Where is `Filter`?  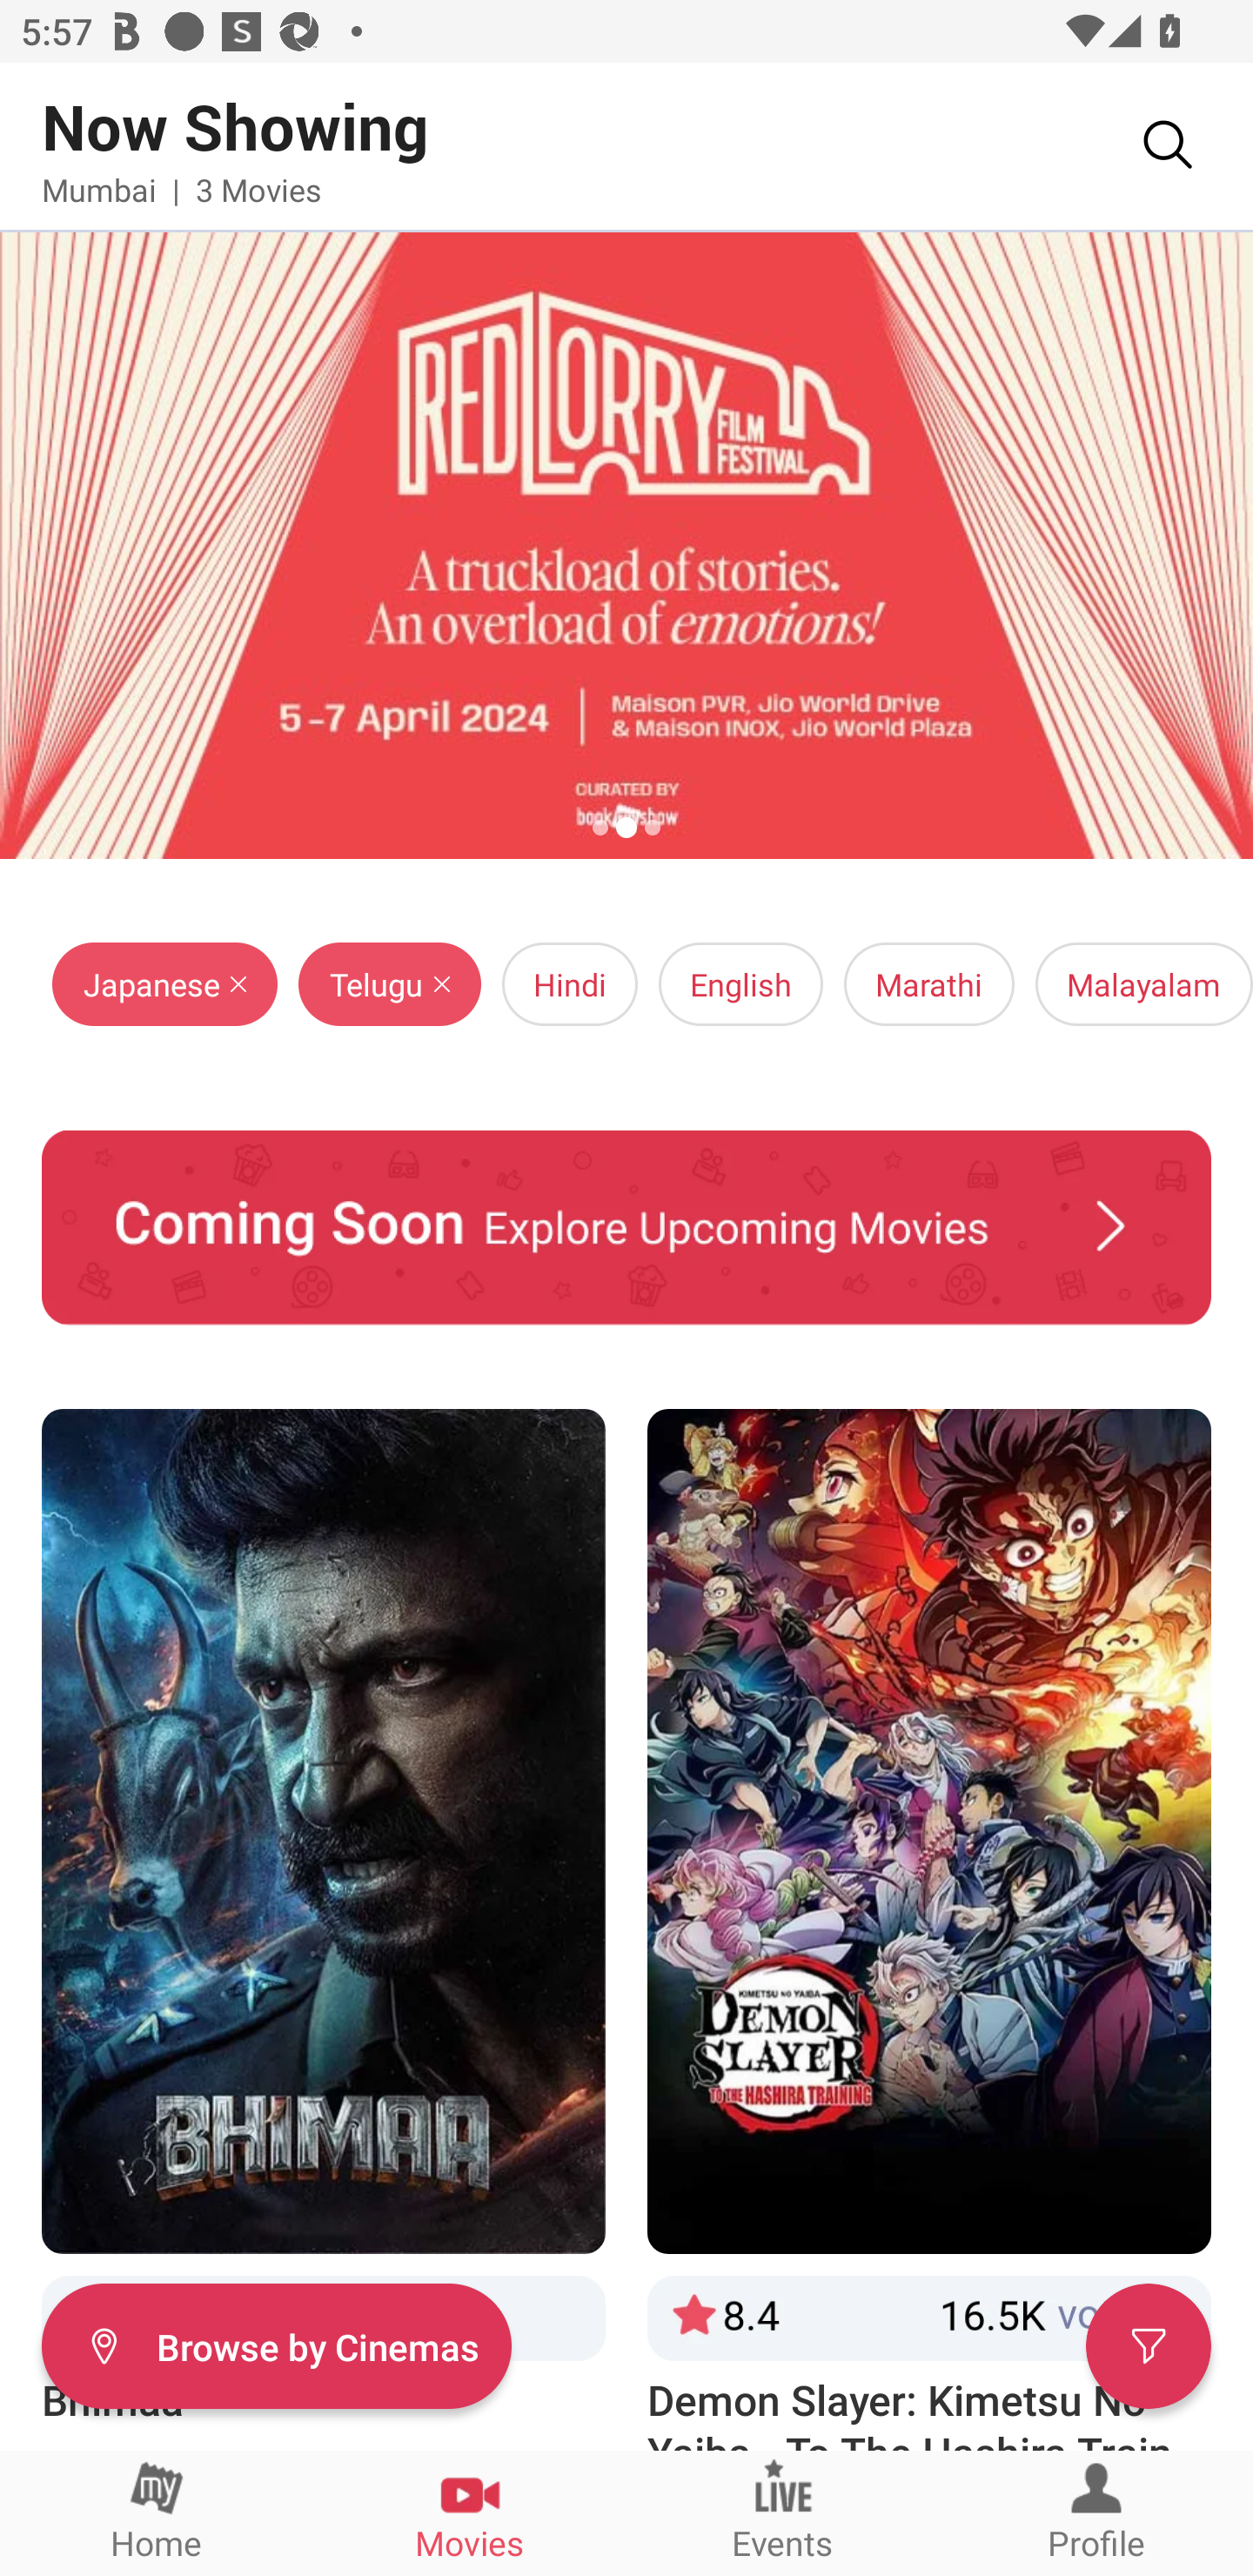
Filter is located at coordinates (1149, 2345).